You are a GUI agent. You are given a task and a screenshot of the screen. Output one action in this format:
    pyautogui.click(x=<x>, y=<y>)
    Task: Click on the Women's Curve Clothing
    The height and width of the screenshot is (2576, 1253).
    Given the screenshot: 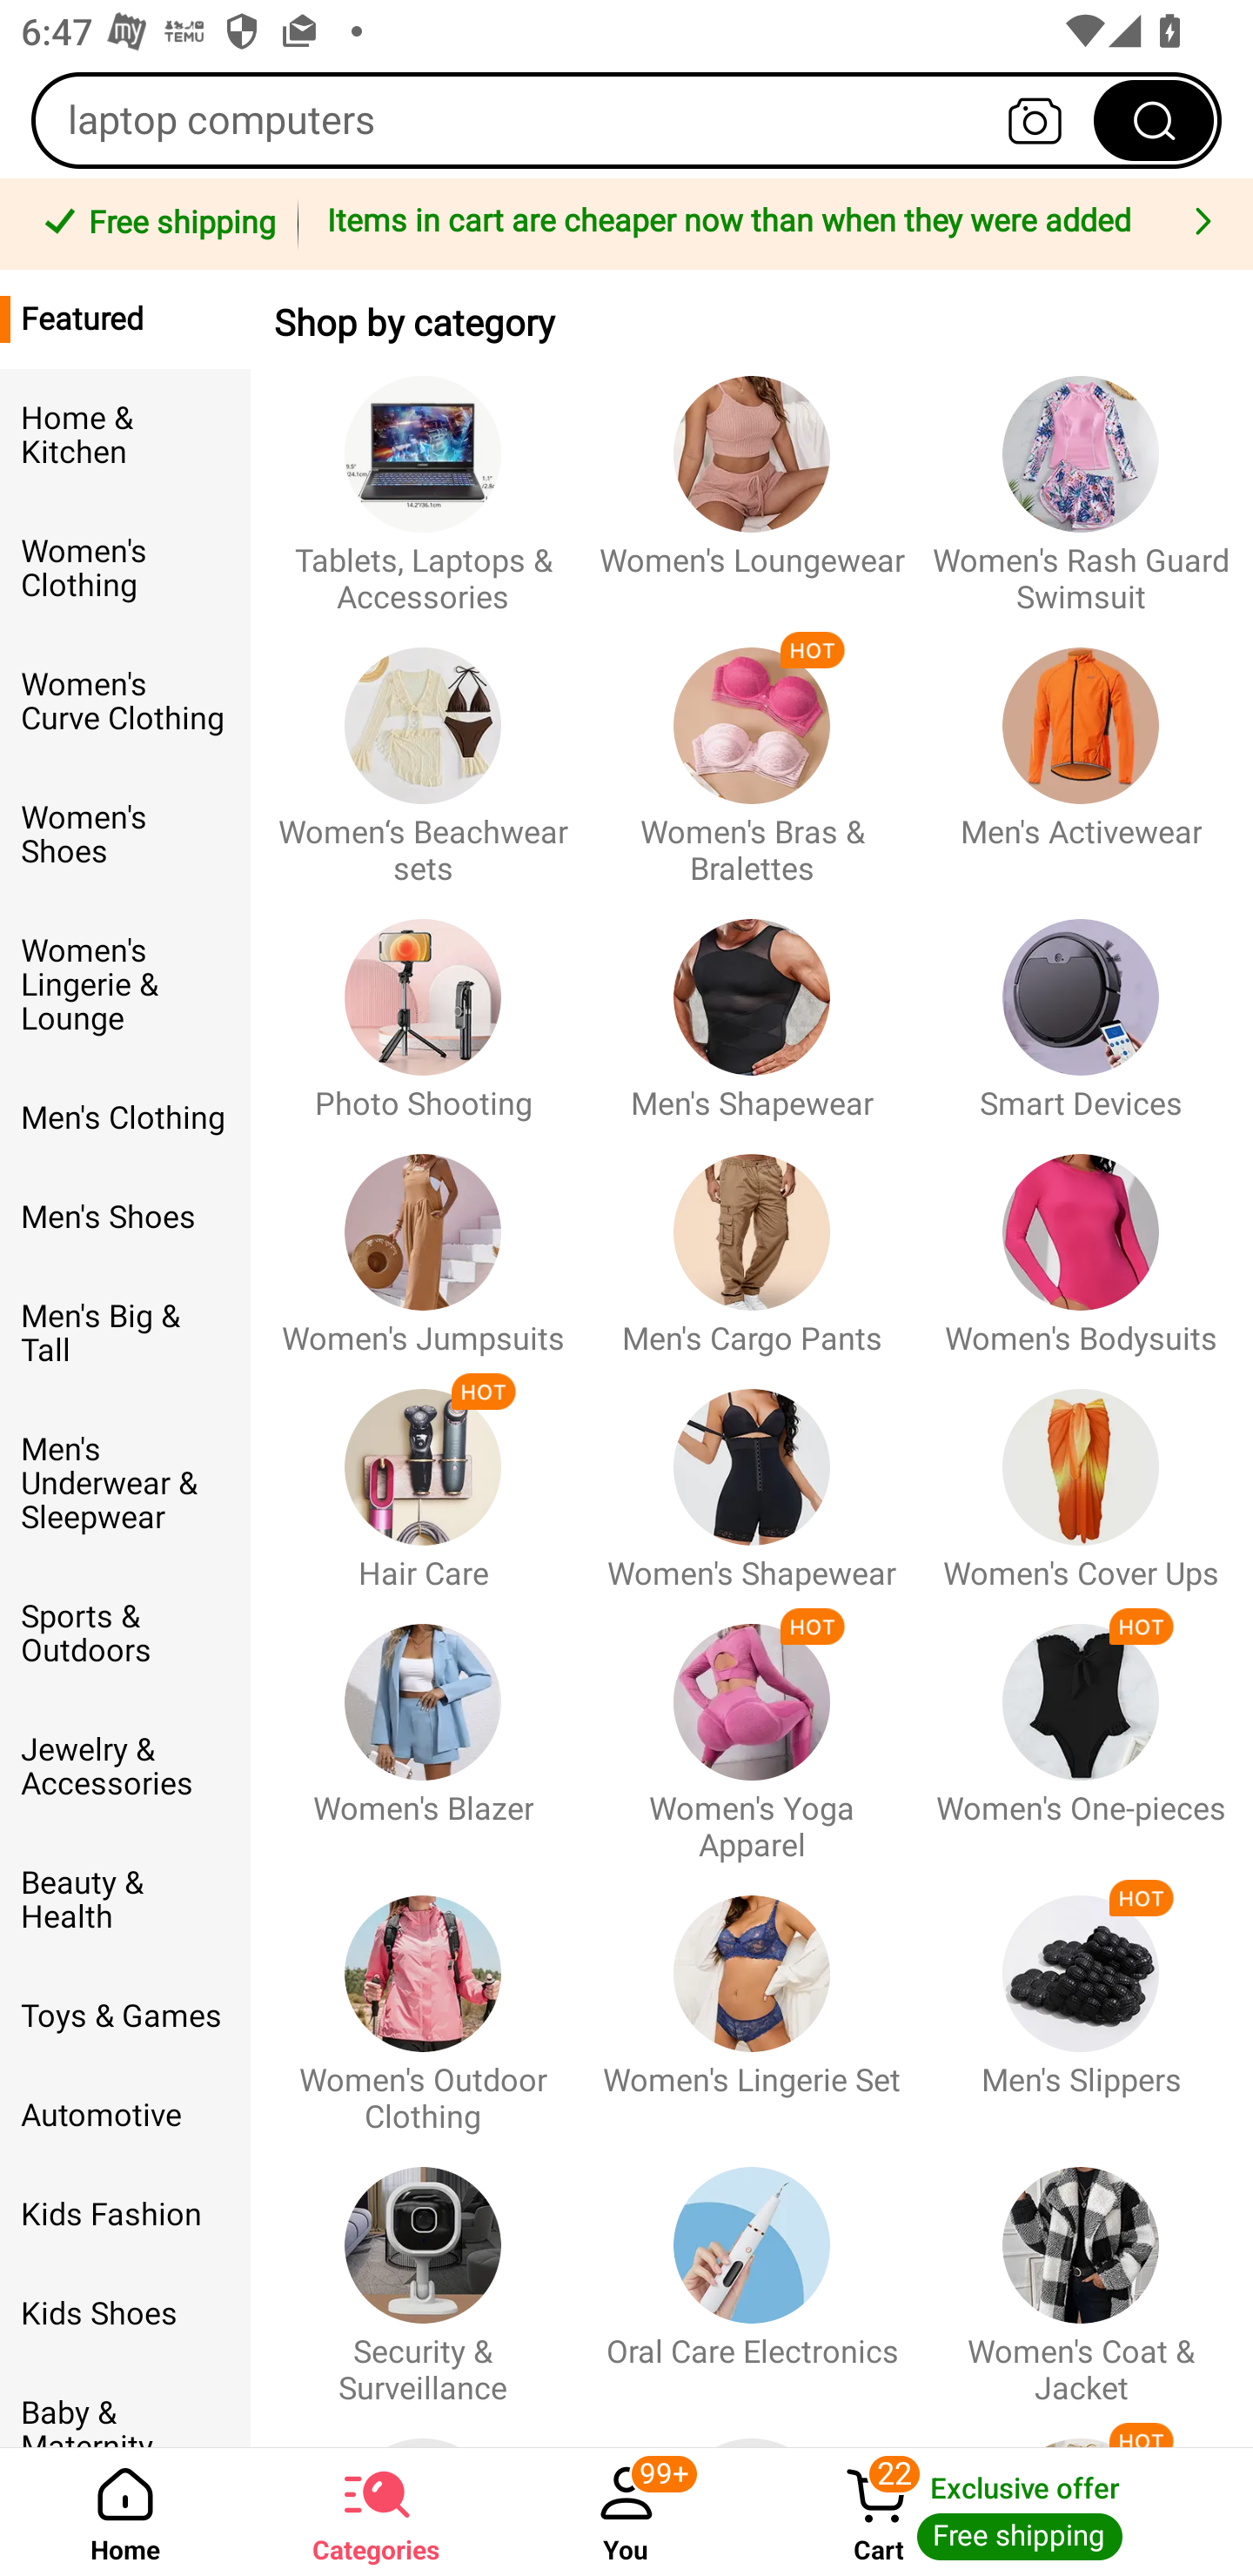 What is the action you would take?
    pyautogui.click(x=125, y=701)
    